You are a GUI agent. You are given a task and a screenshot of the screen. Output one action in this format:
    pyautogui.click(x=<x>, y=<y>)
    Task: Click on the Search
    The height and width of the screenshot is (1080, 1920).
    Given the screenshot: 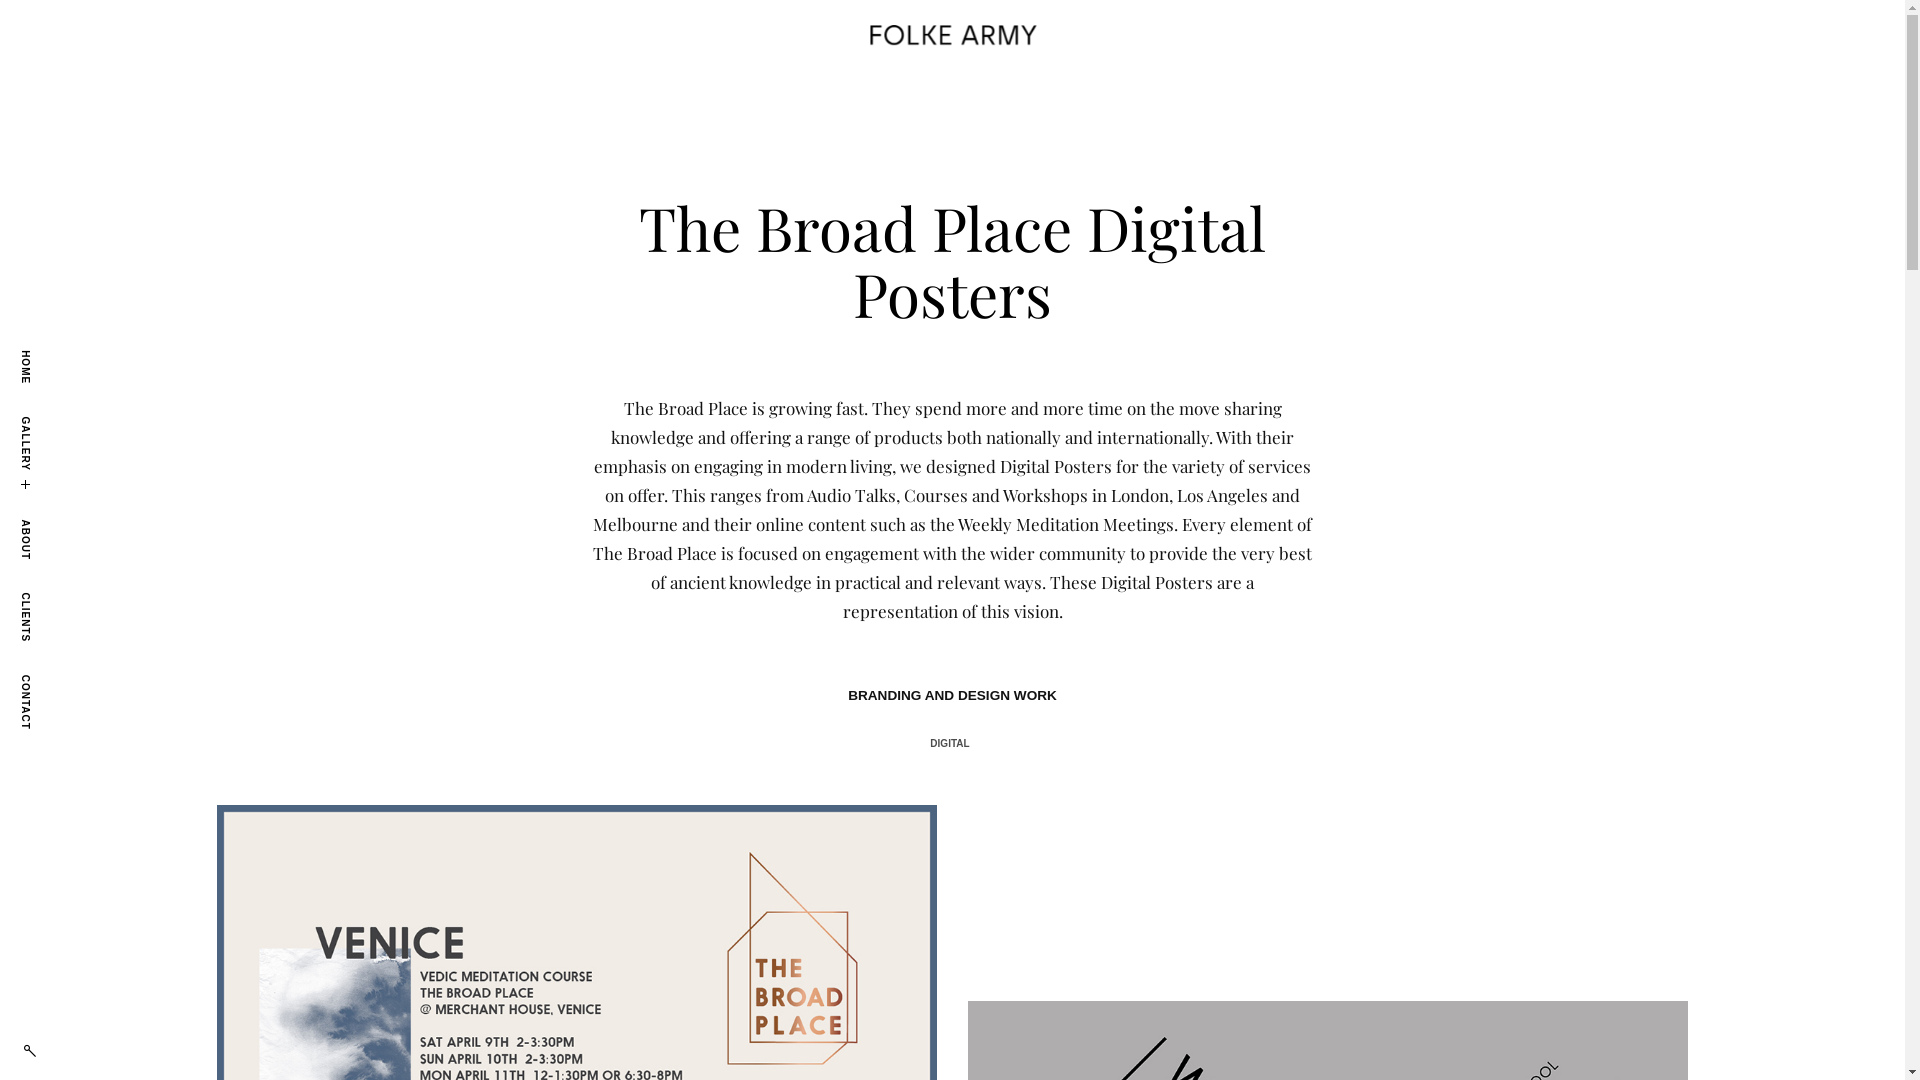 What is the action you would take?
    pyautogui.click(x=54, y=22)
    